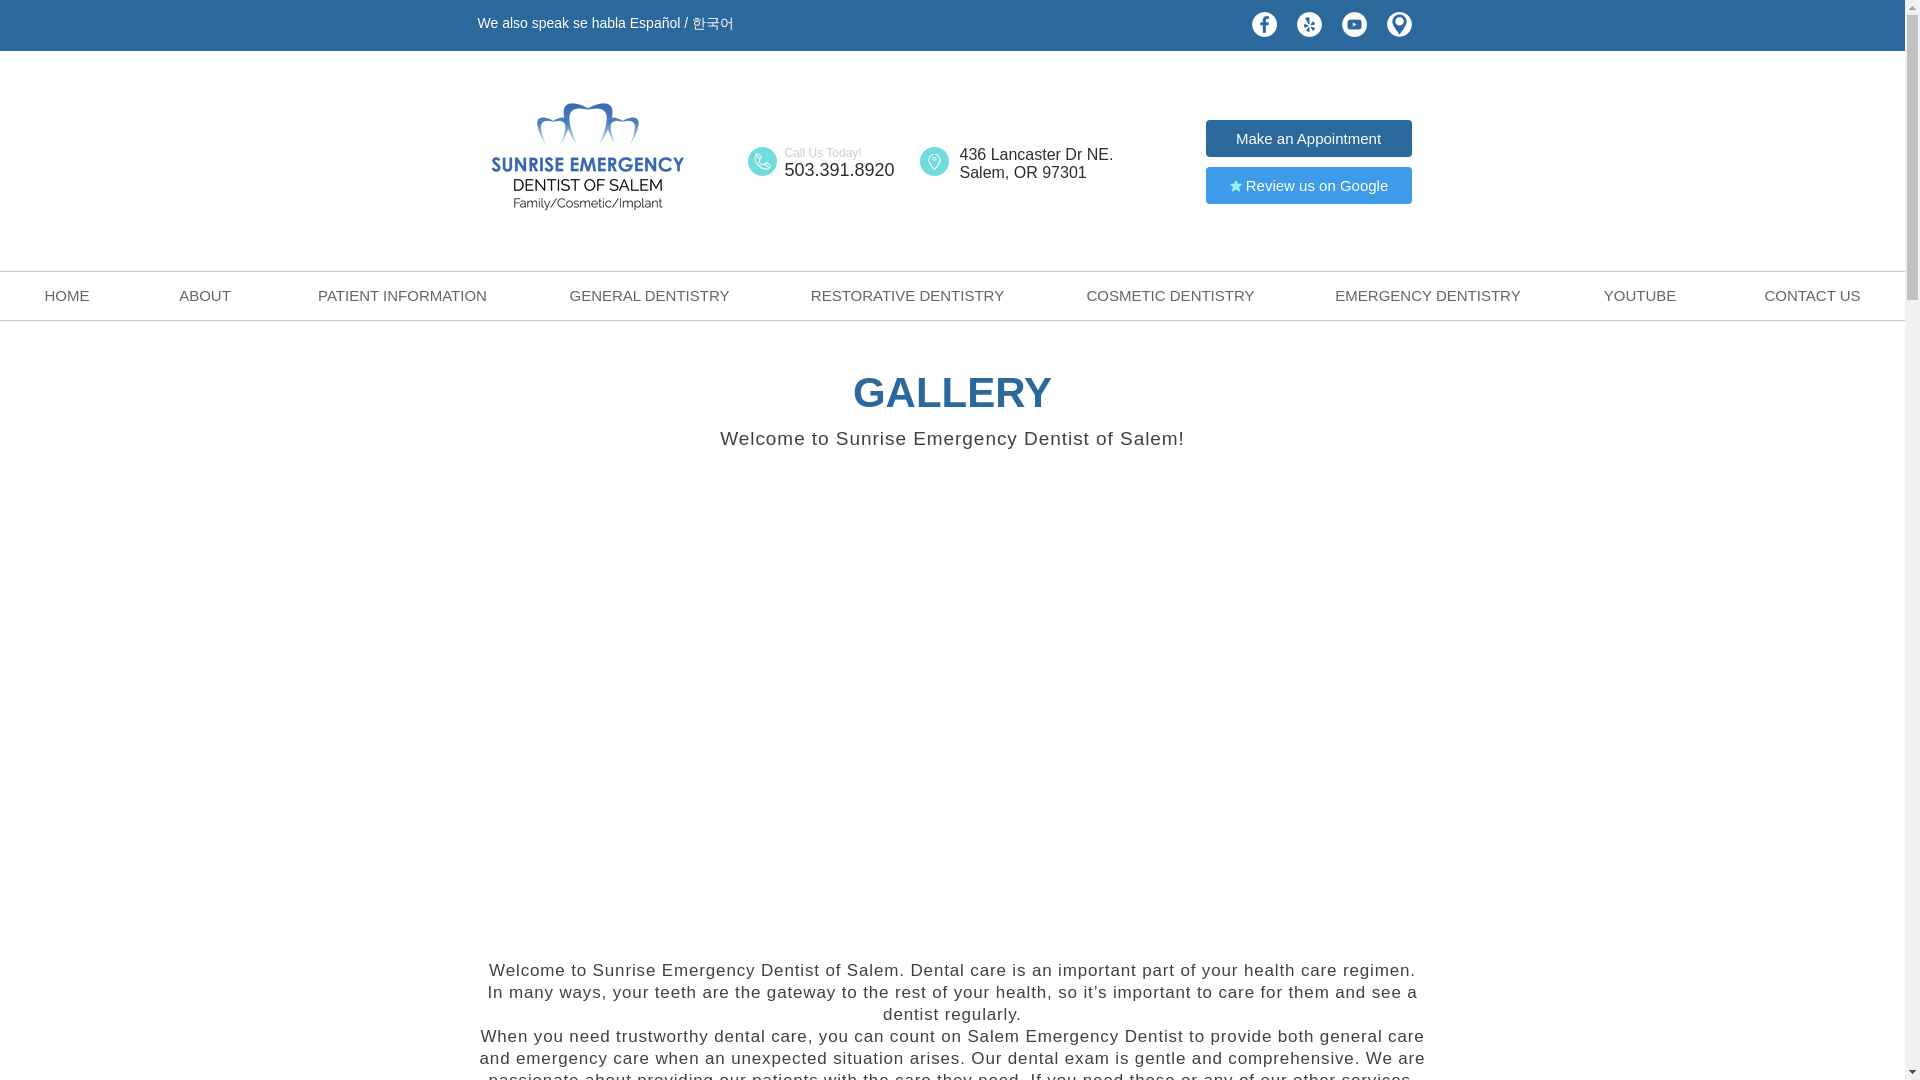 This screenshot has height=1080, width=1920. I want to click on 436 Lancaster Dr NE., so click(1036, 154).